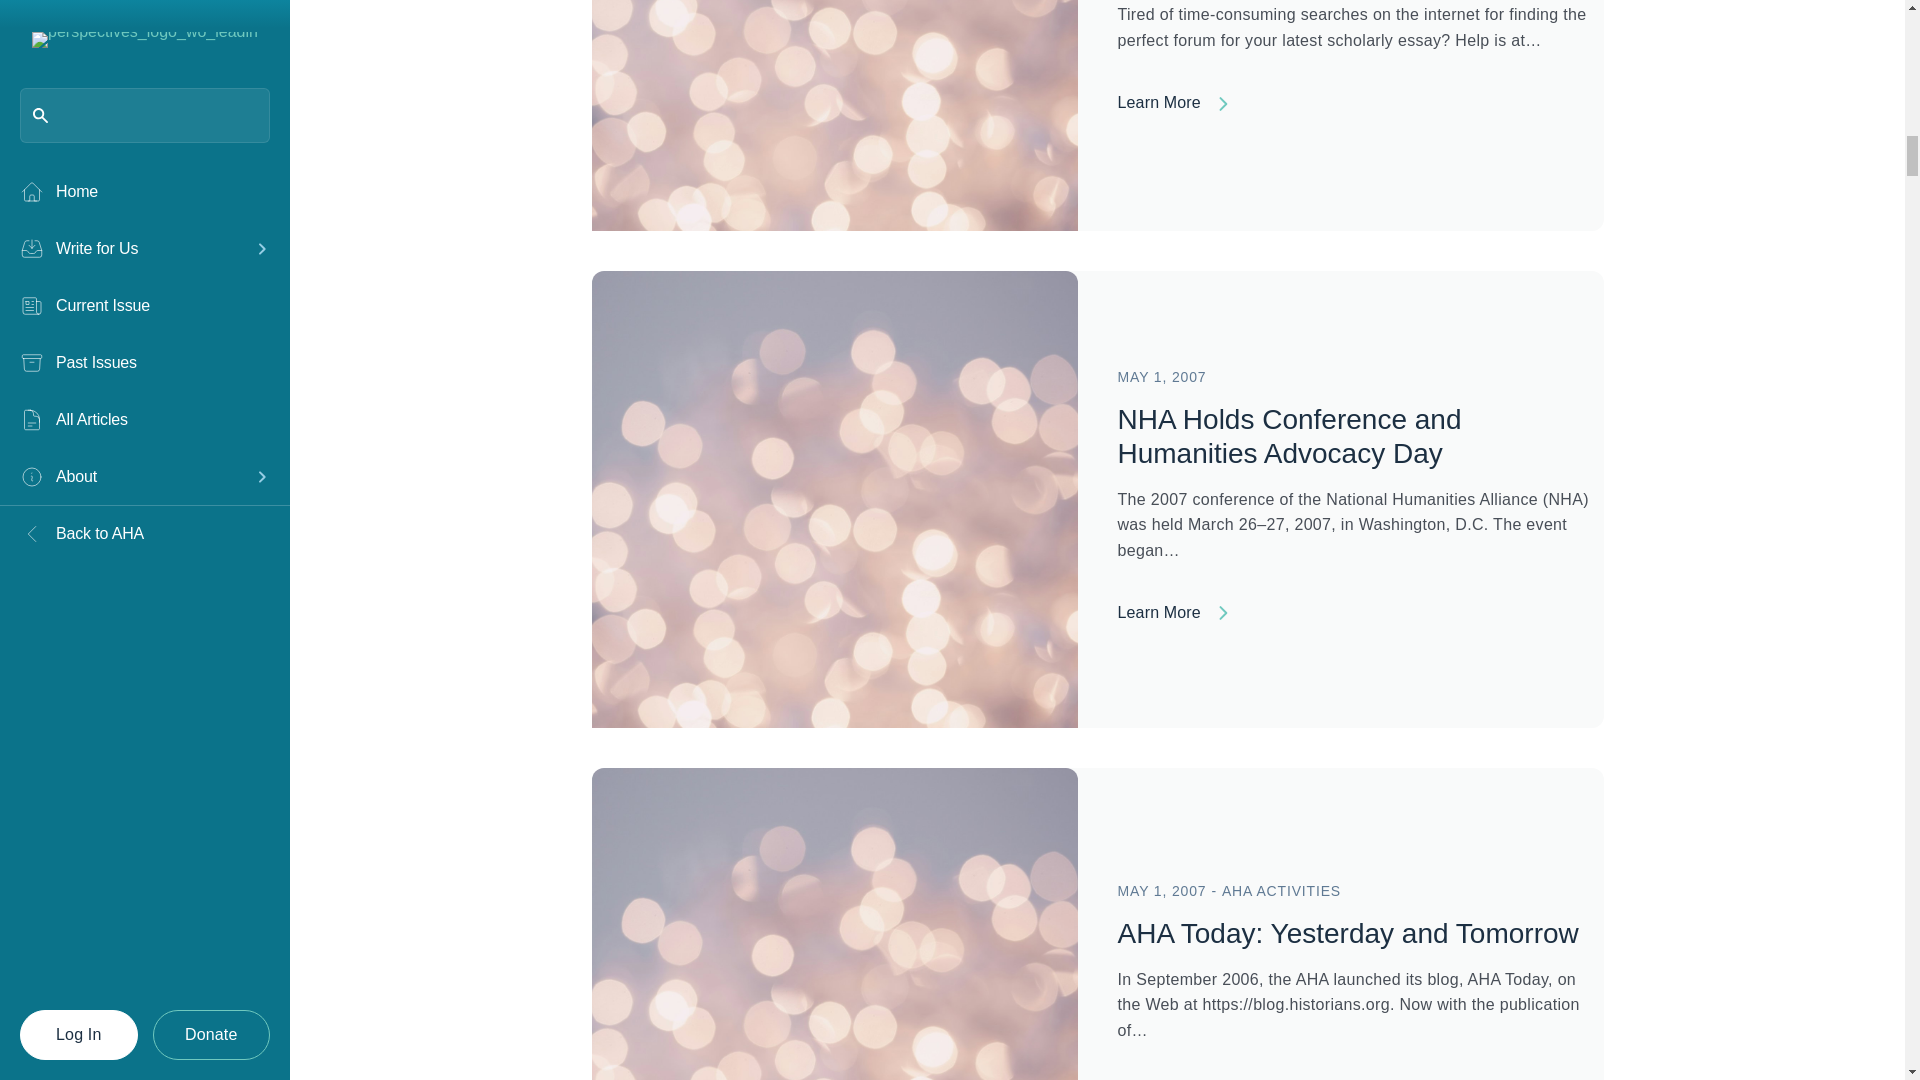 This screenshot has height=1080, width=1920. I want to click on AHA Launches Online Directory of History Journals, so click(834, 4).